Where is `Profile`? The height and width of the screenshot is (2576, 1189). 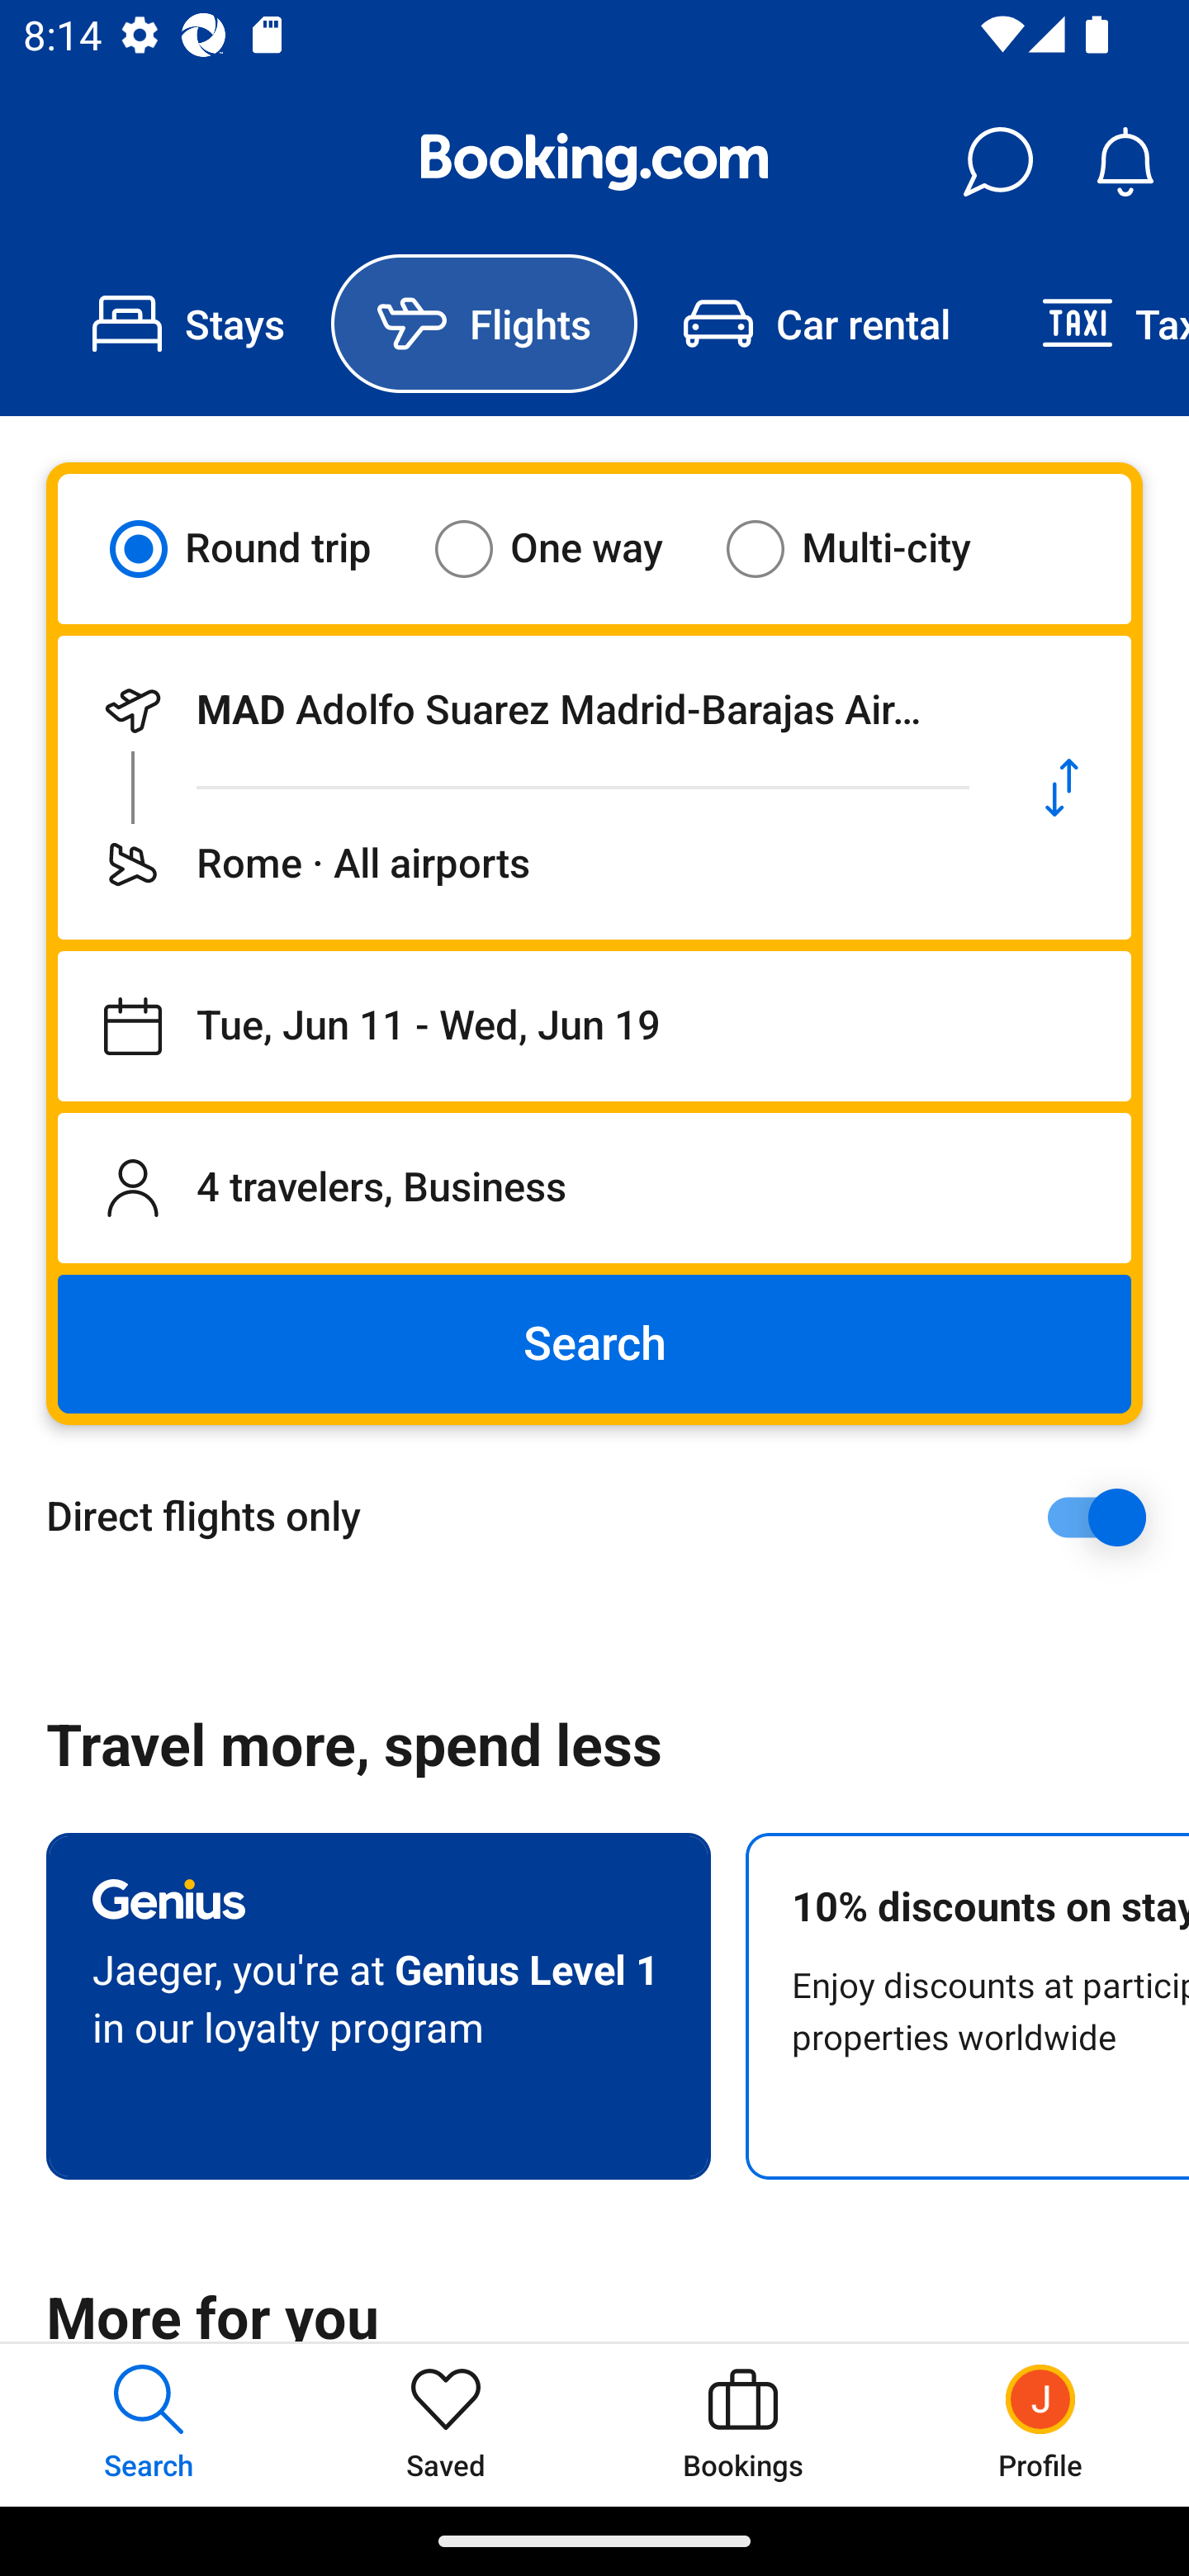
Profile is located at coordinates (1040, 2424).